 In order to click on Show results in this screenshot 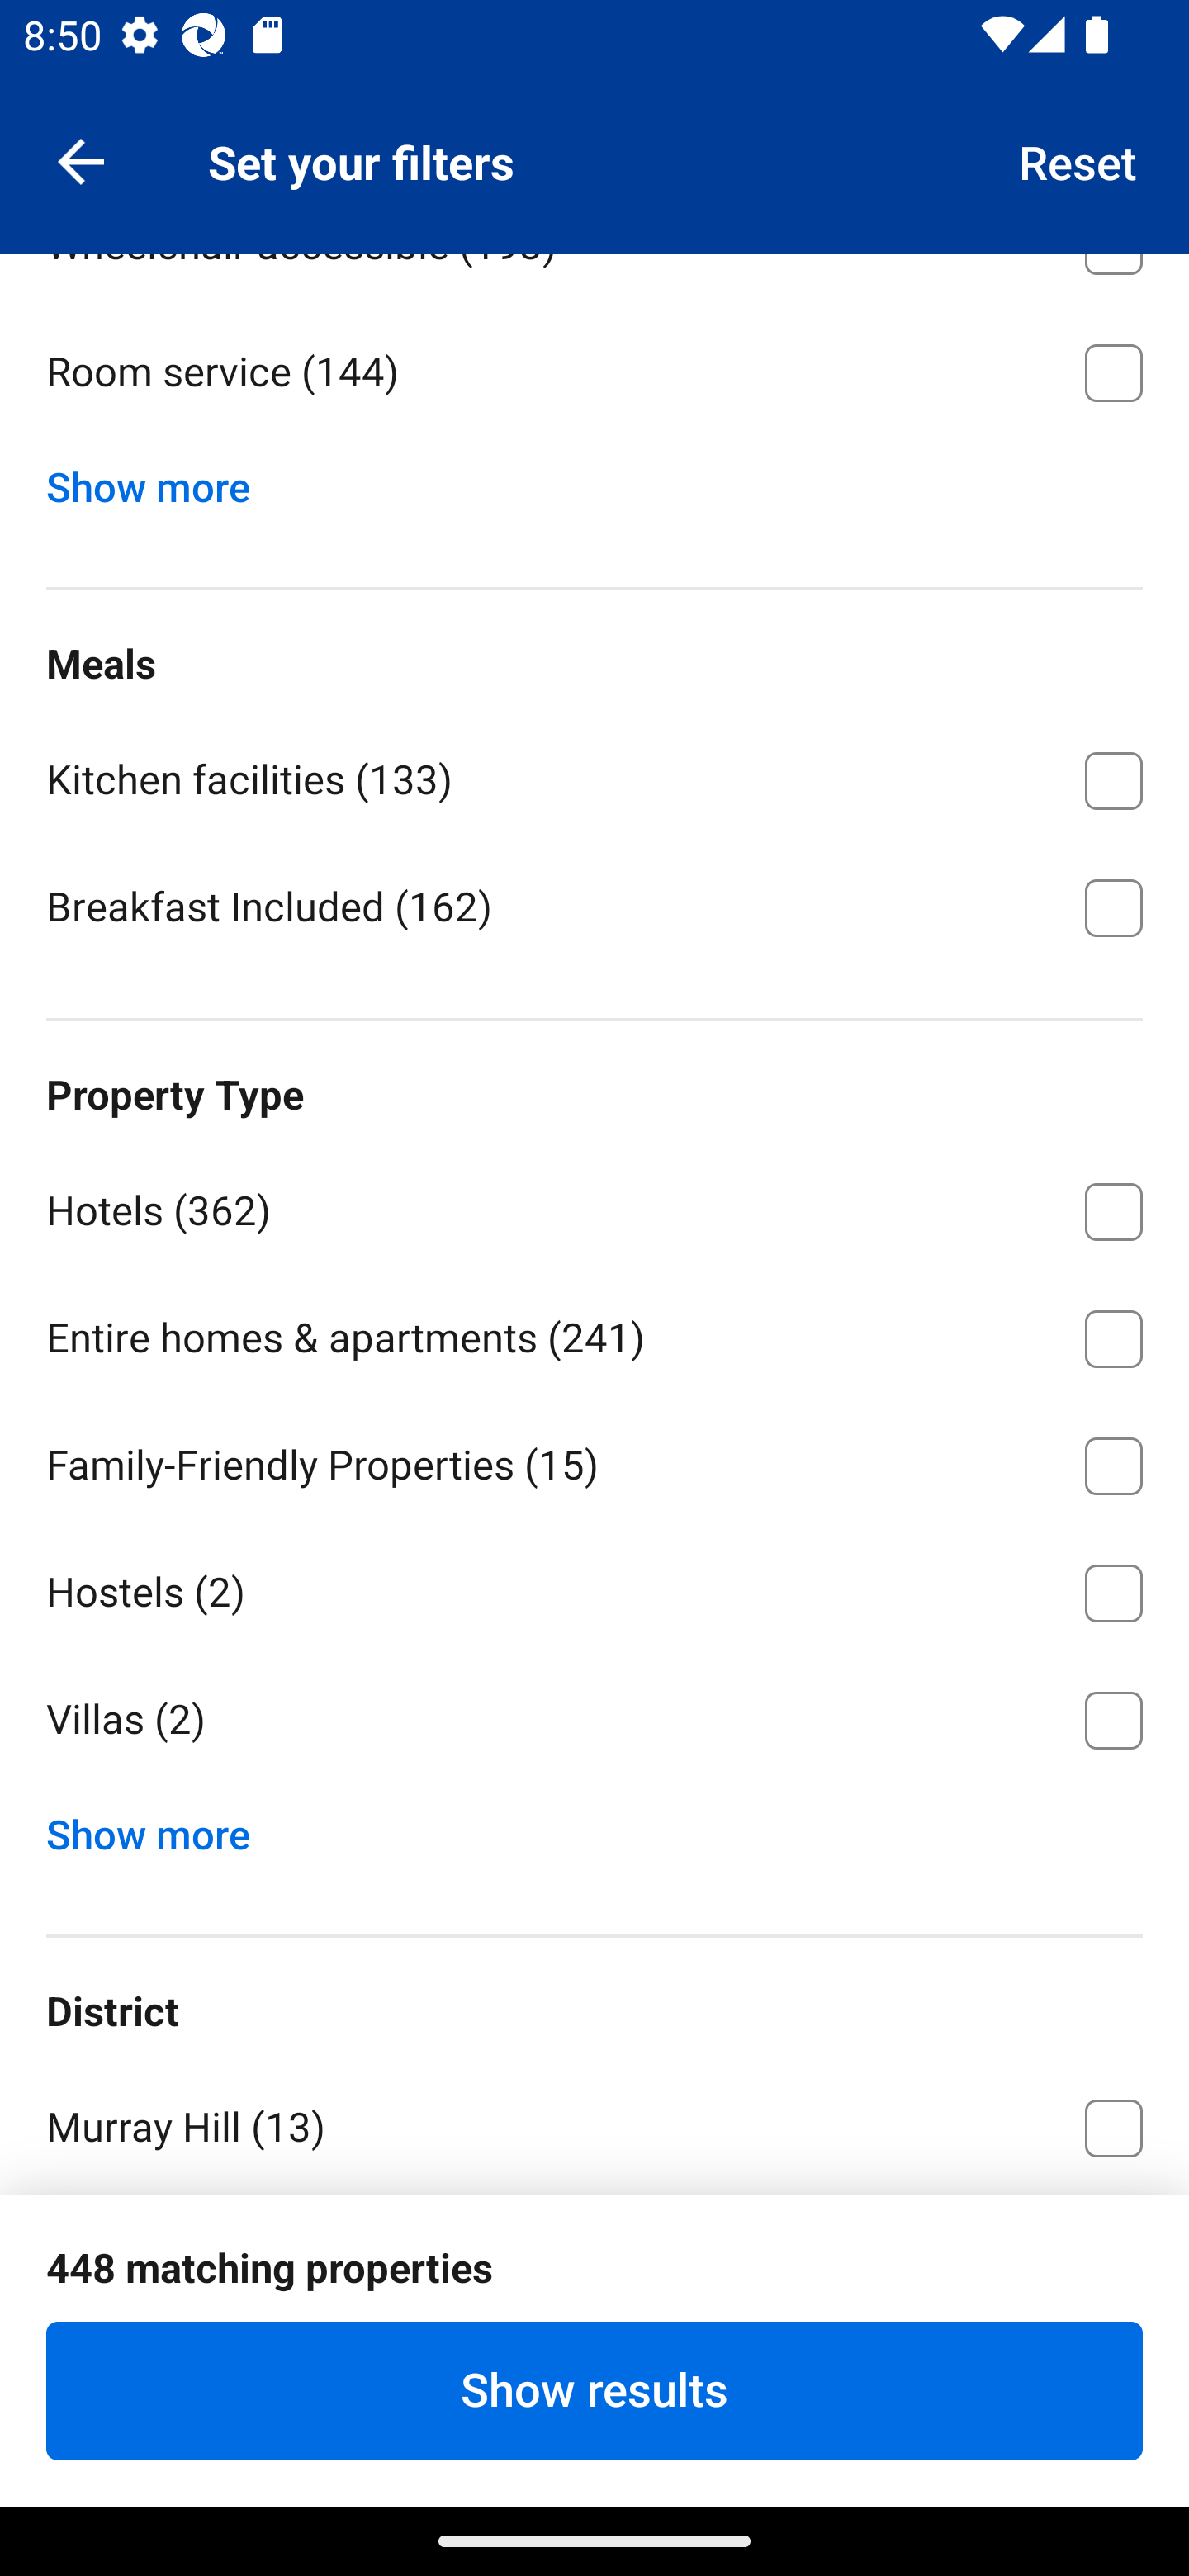, I will do `click(594, 2390)`.